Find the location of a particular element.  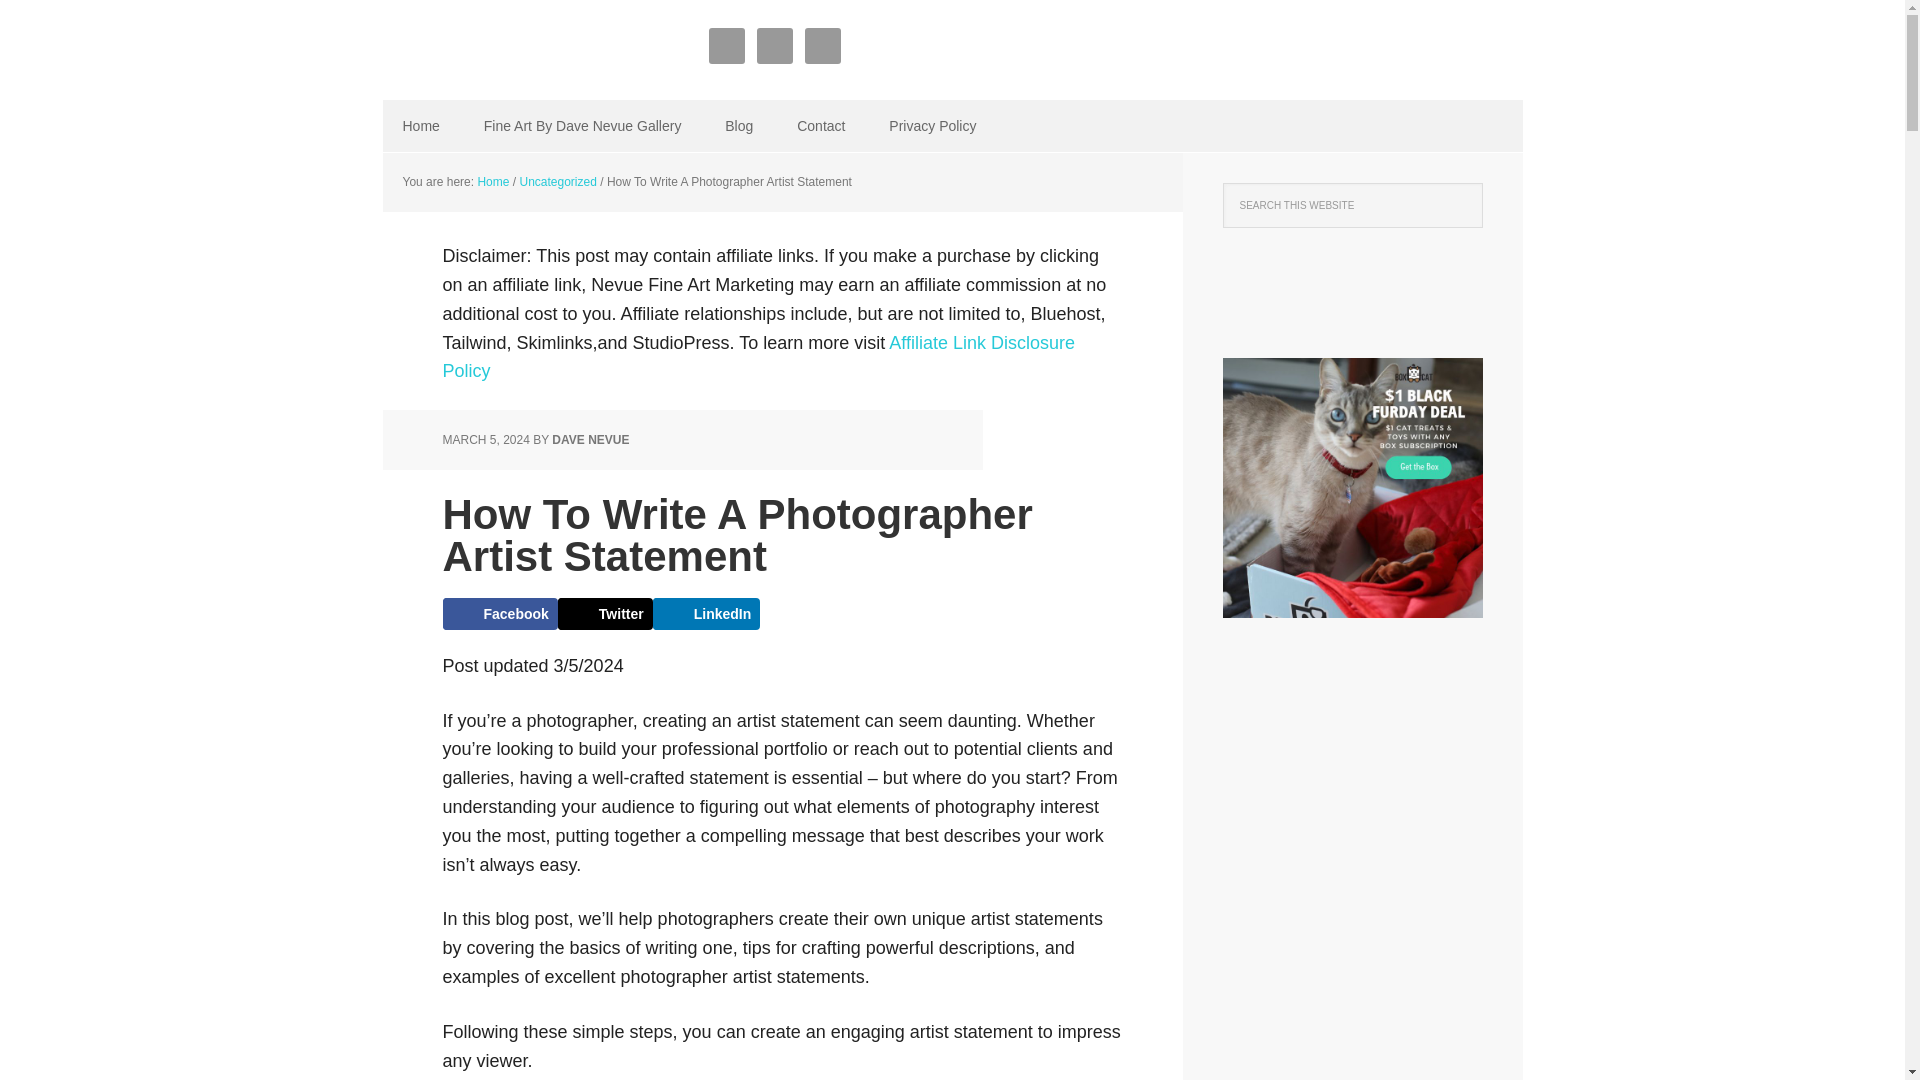

Facebook is located at coordinates (498, 614).